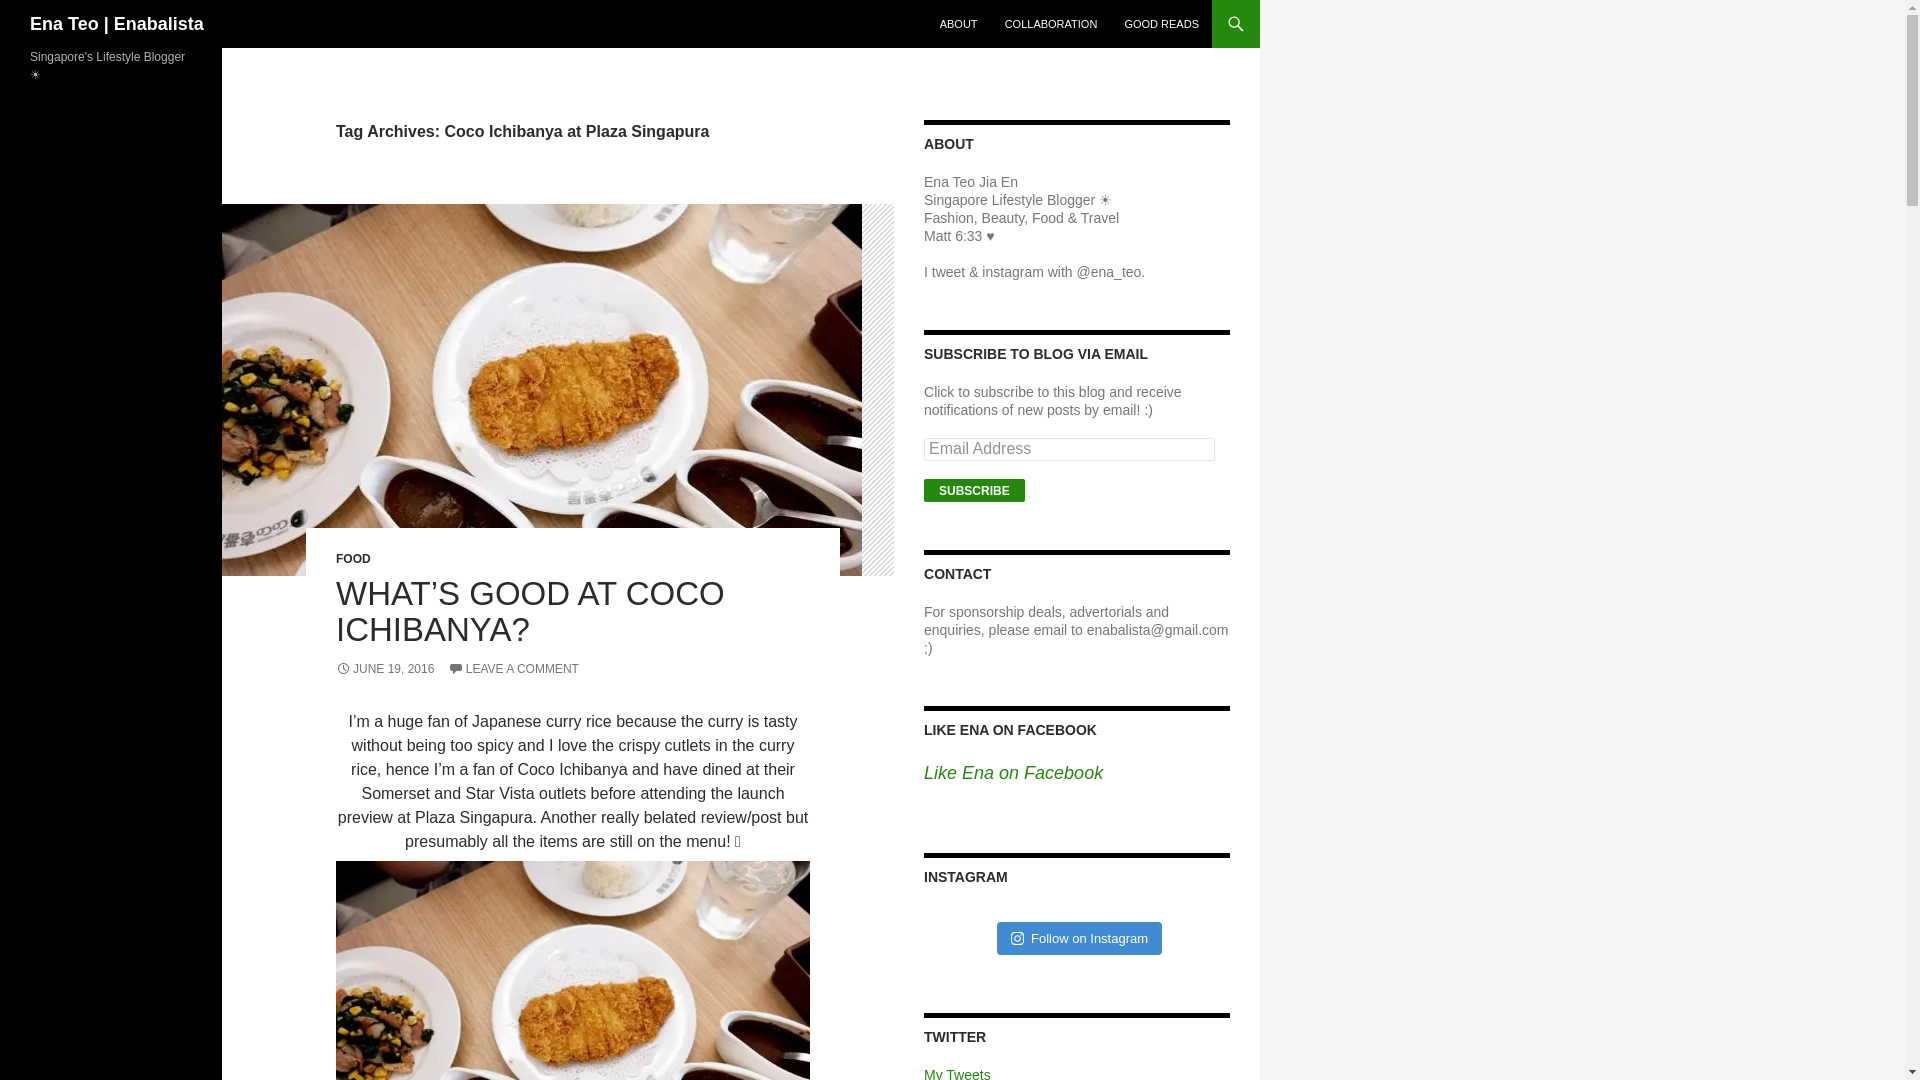  Describe the element at coordinates (1012, 772) in the screenshot. I see `Like Ena on Facebook` at that location.